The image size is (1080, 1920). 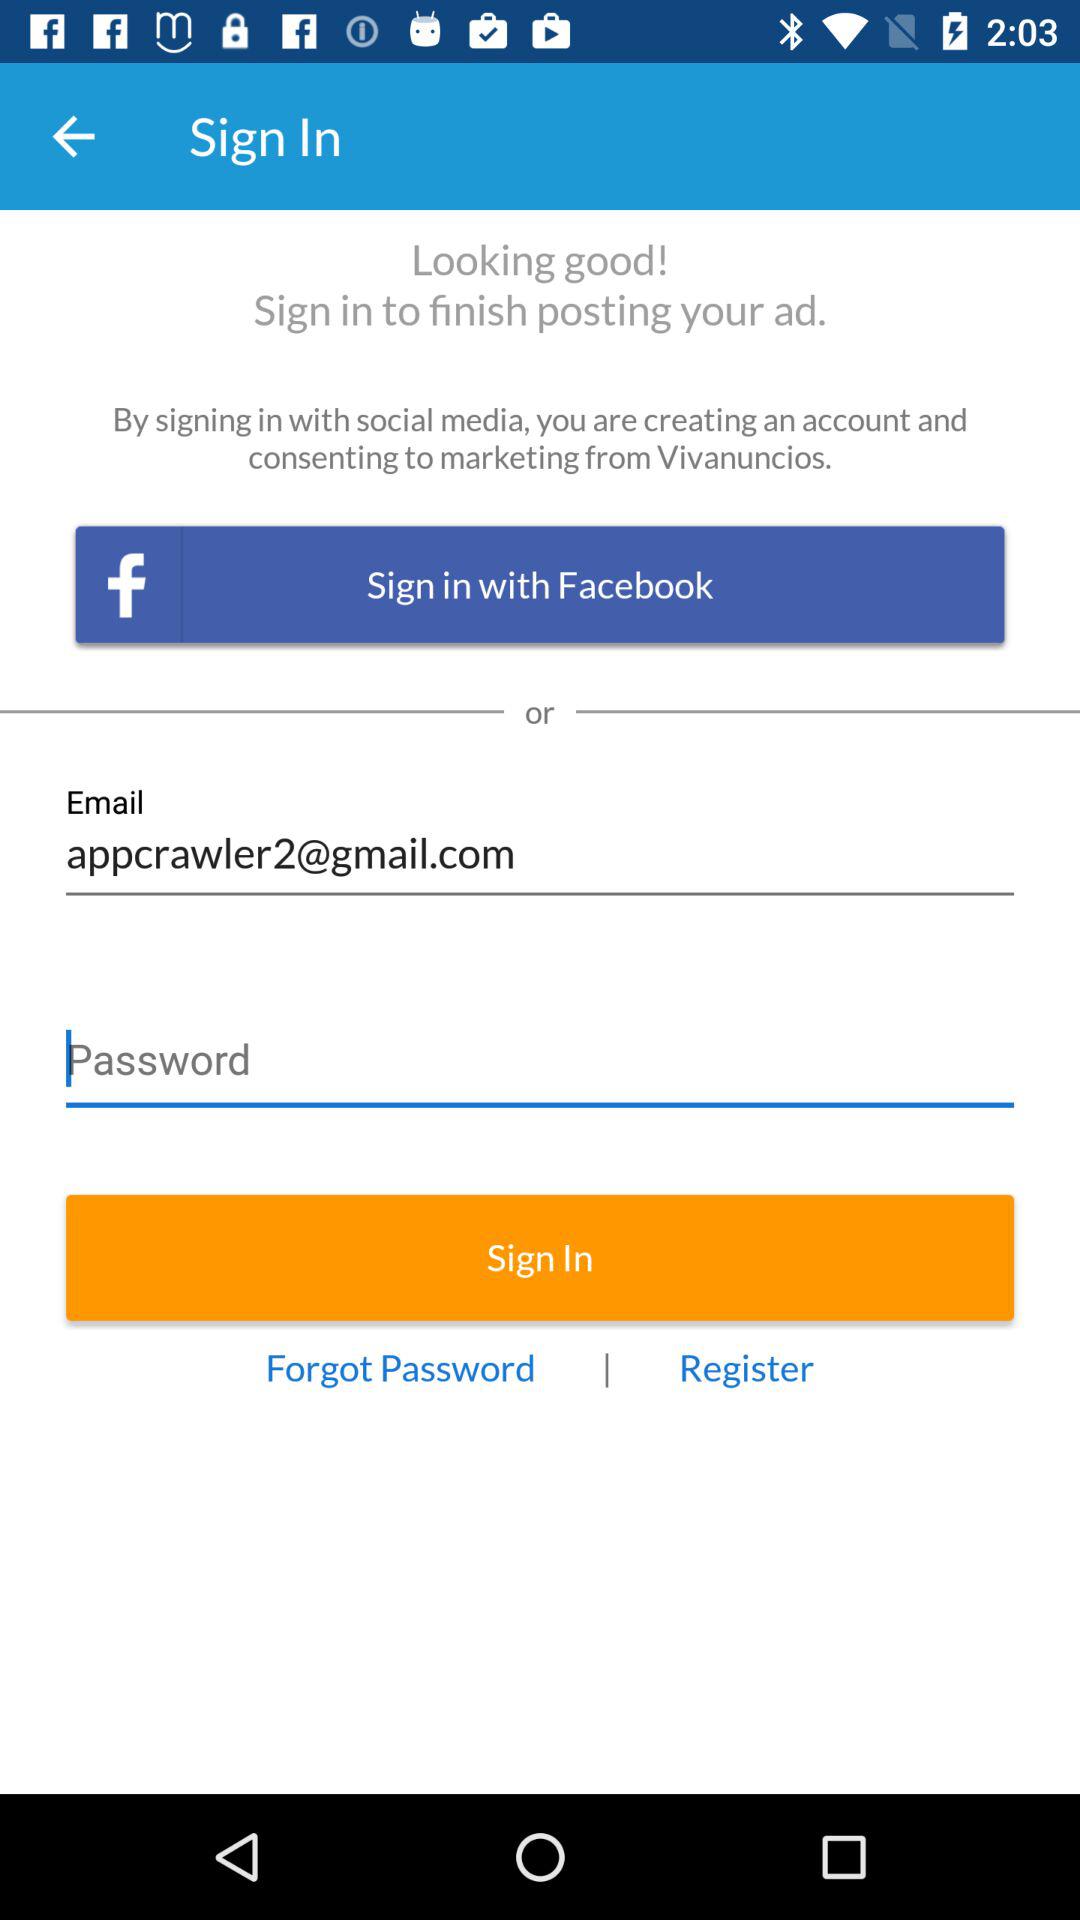 What do you see at coordinates (540, 1257) in the screenshot?
I see `click on sign in` at bounding box center [540, 1257].